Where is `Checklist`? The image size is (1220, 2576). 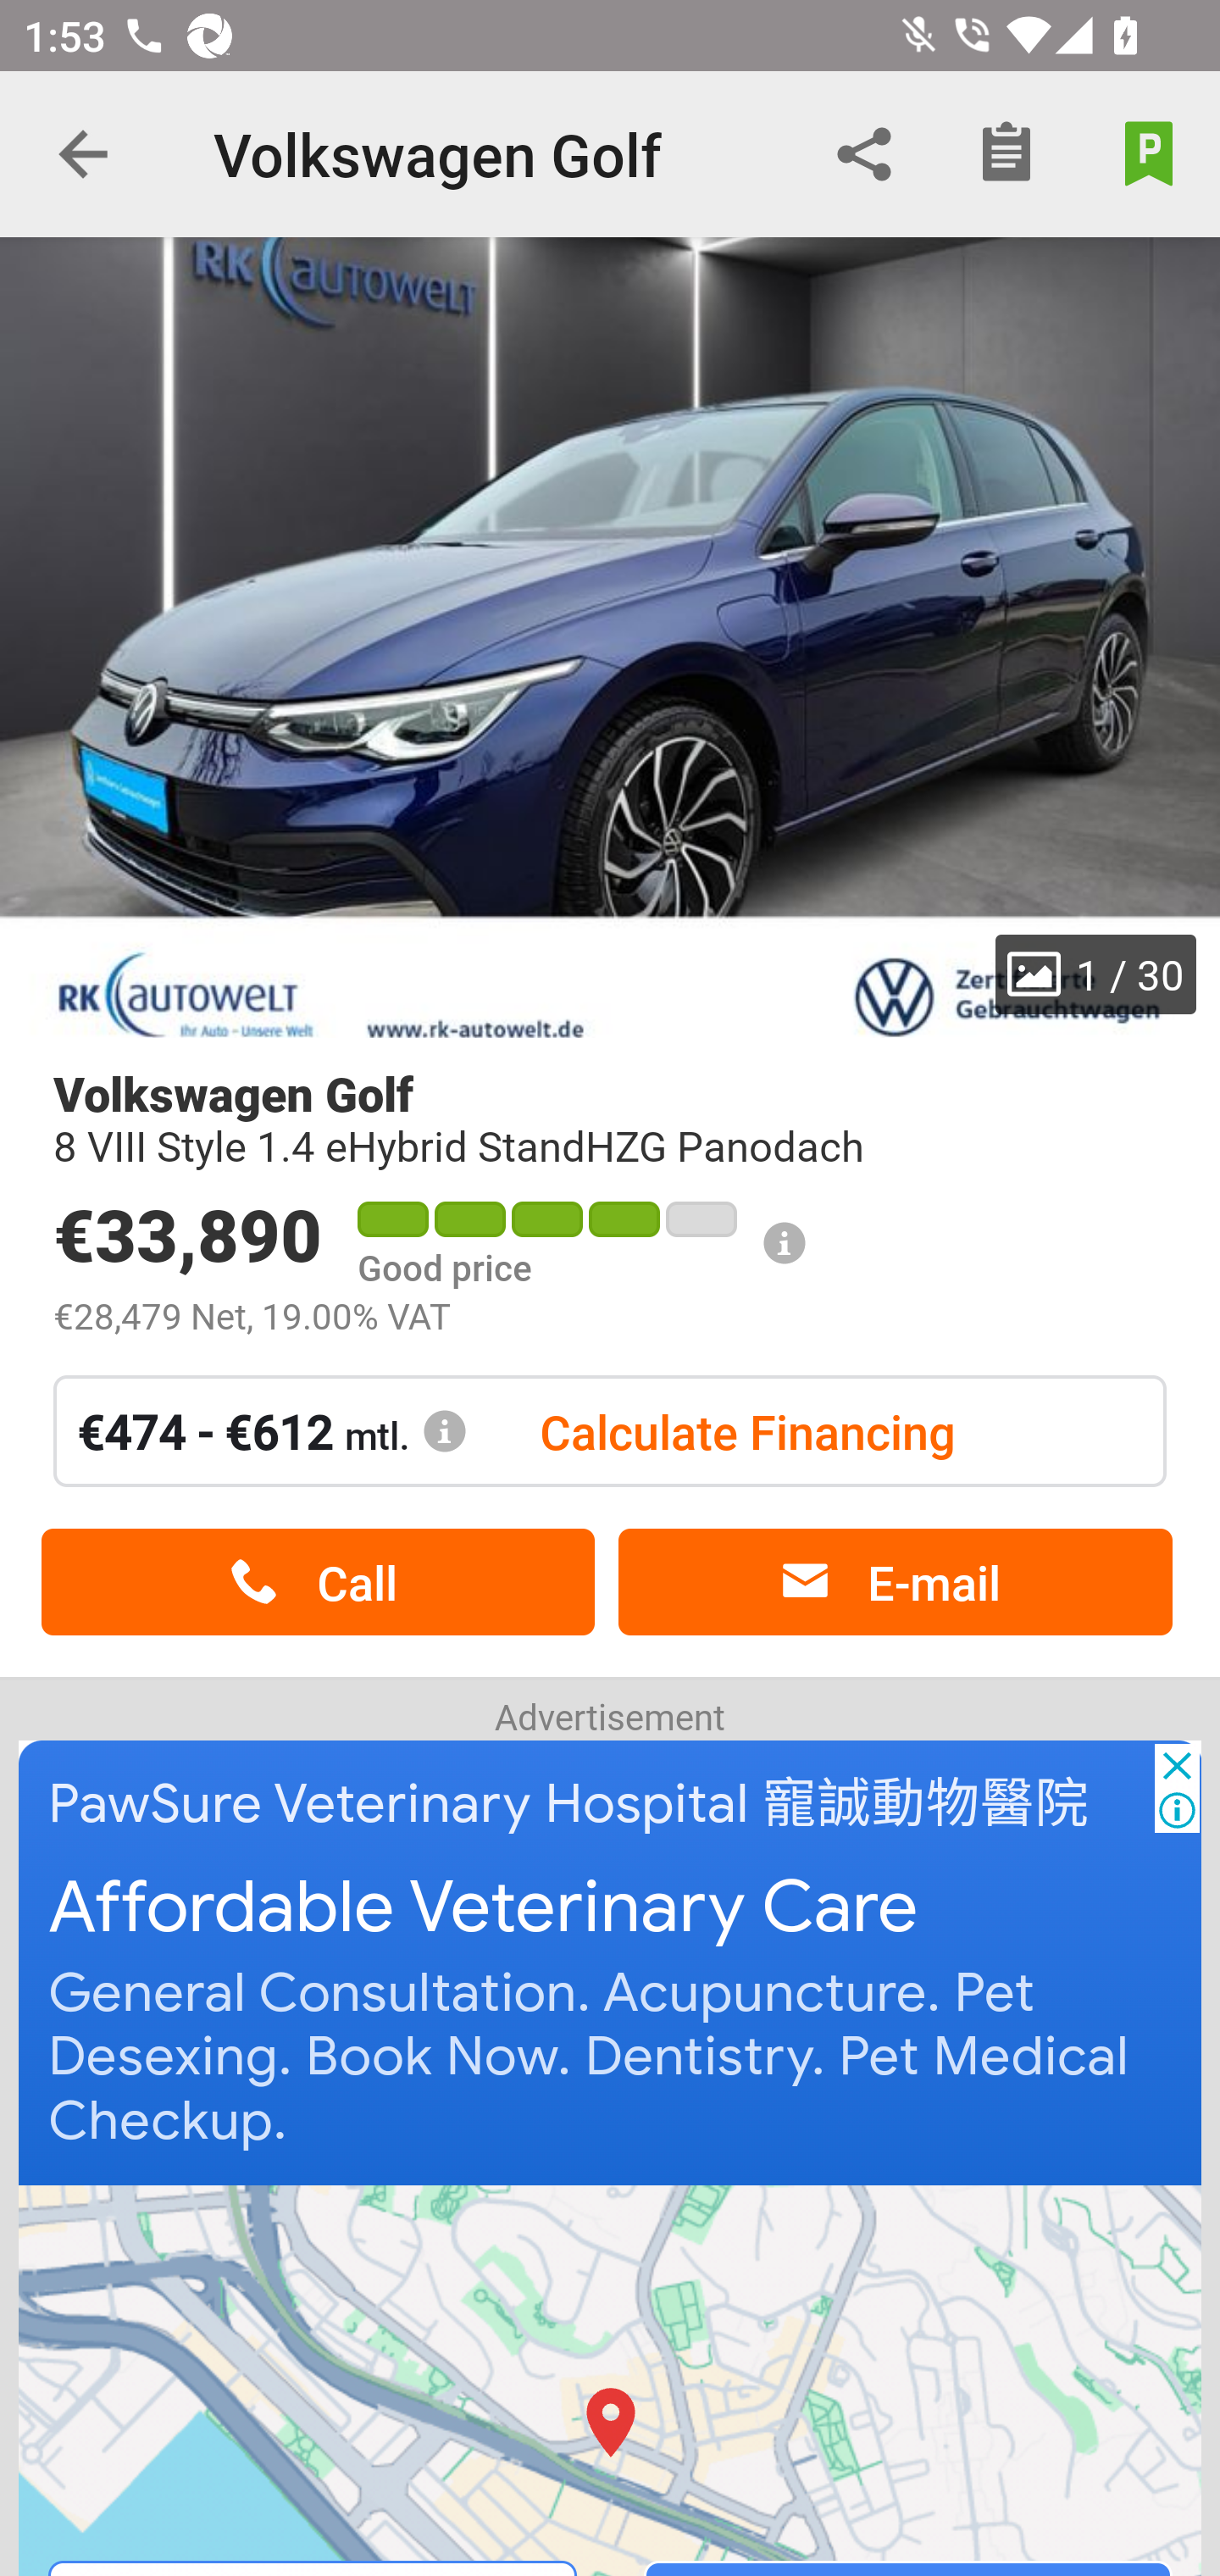
Checklist is located at coordinates (1006, 154).